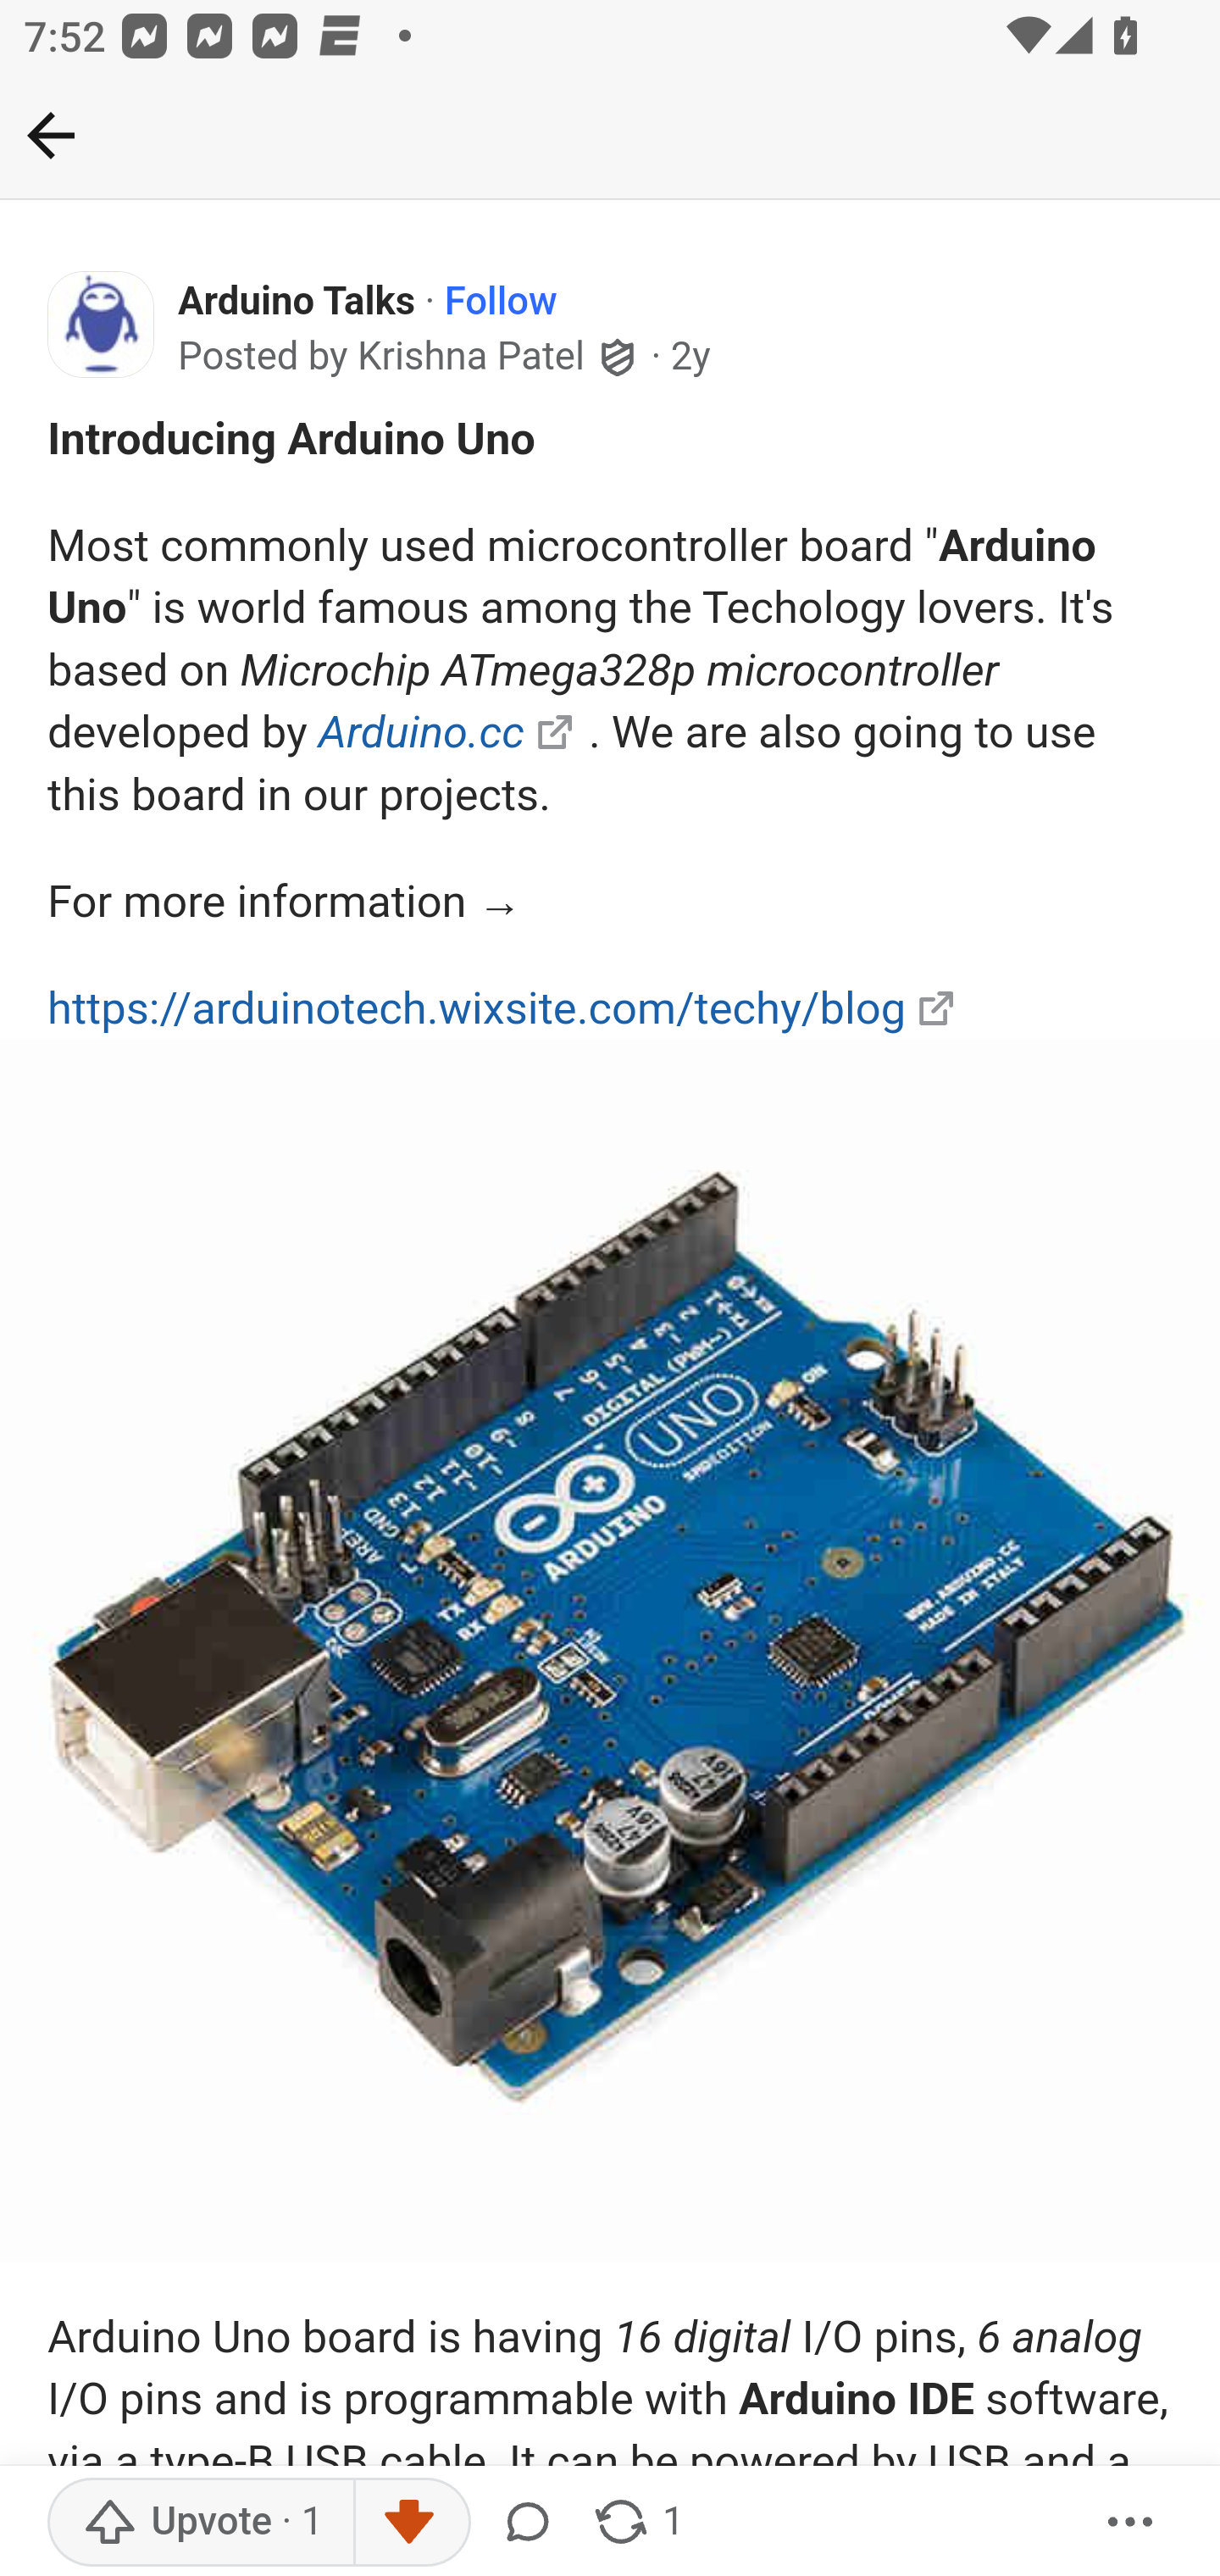 The image size is (1220, 2576). I want to click on Arduino Talks, so click(297, 302).